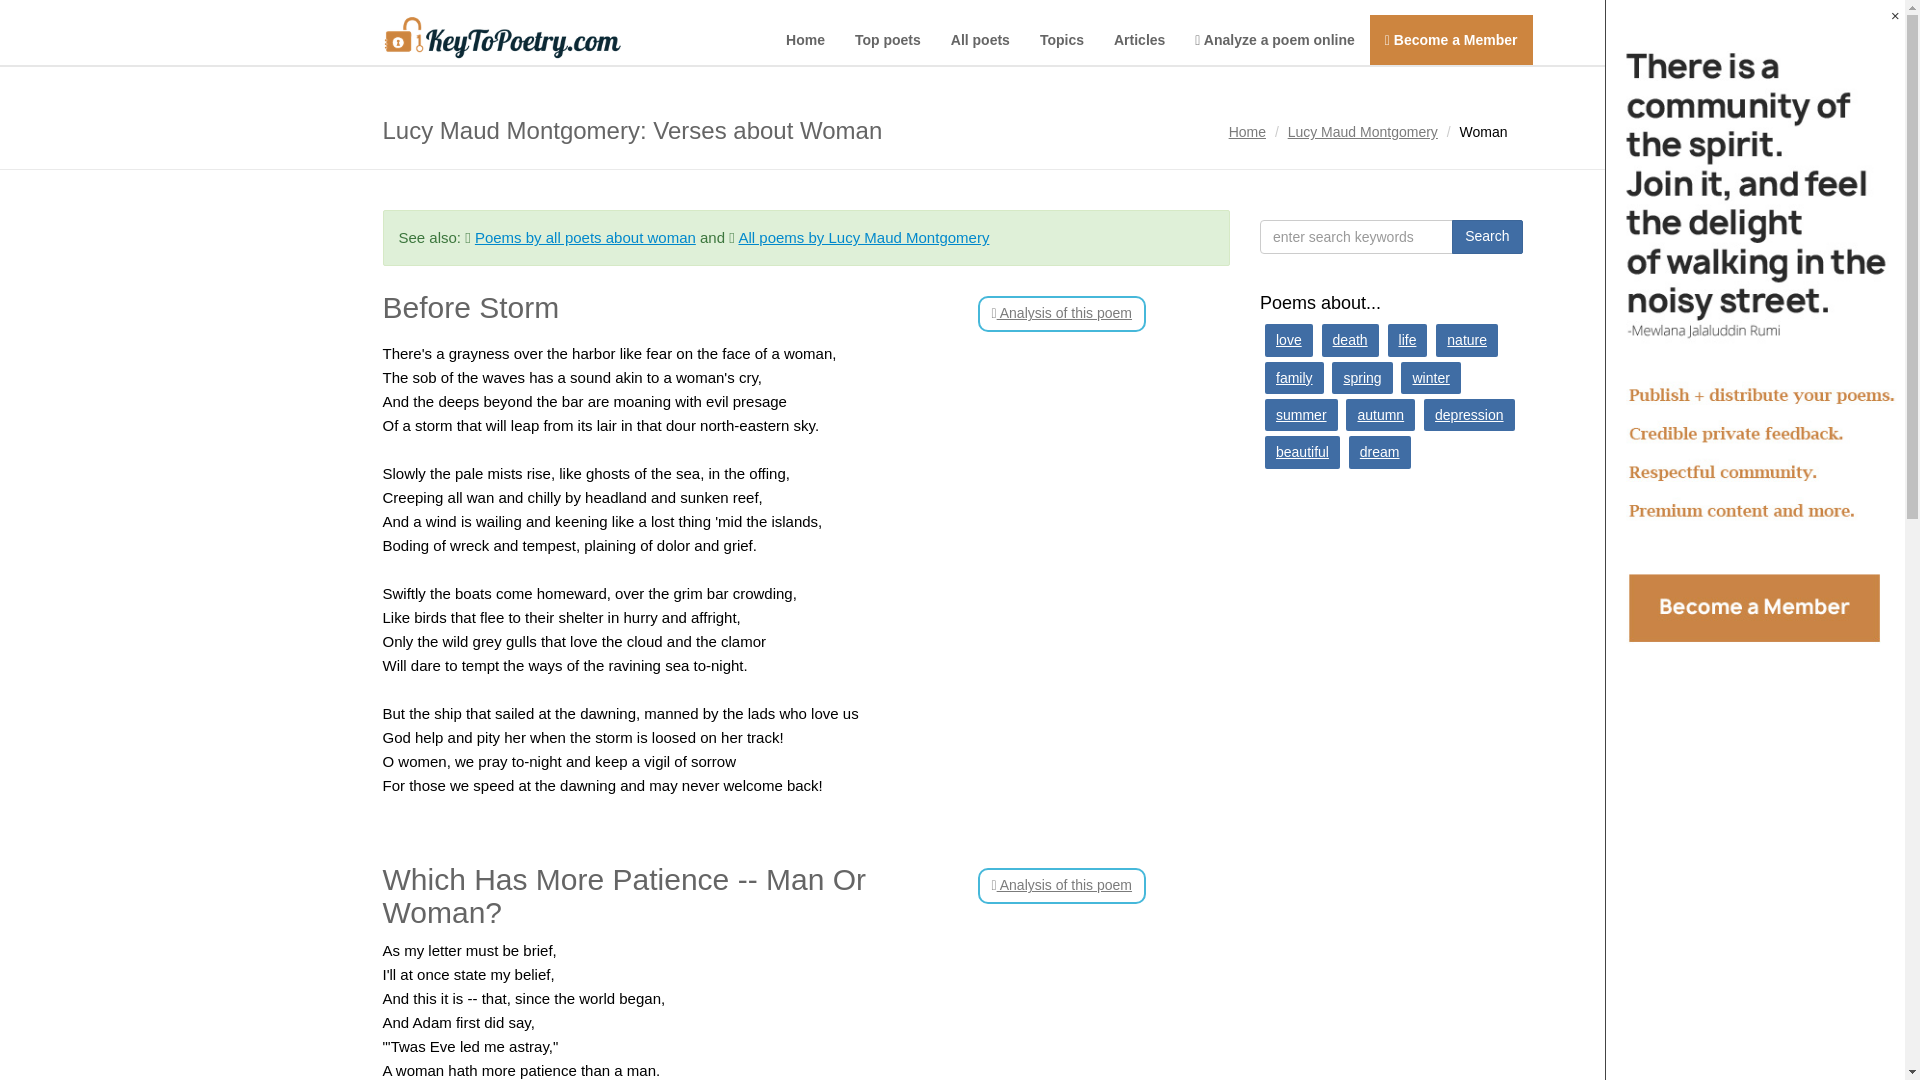 The image size is (1920, 1080). I want to click on Articles, so click(1139, 40).